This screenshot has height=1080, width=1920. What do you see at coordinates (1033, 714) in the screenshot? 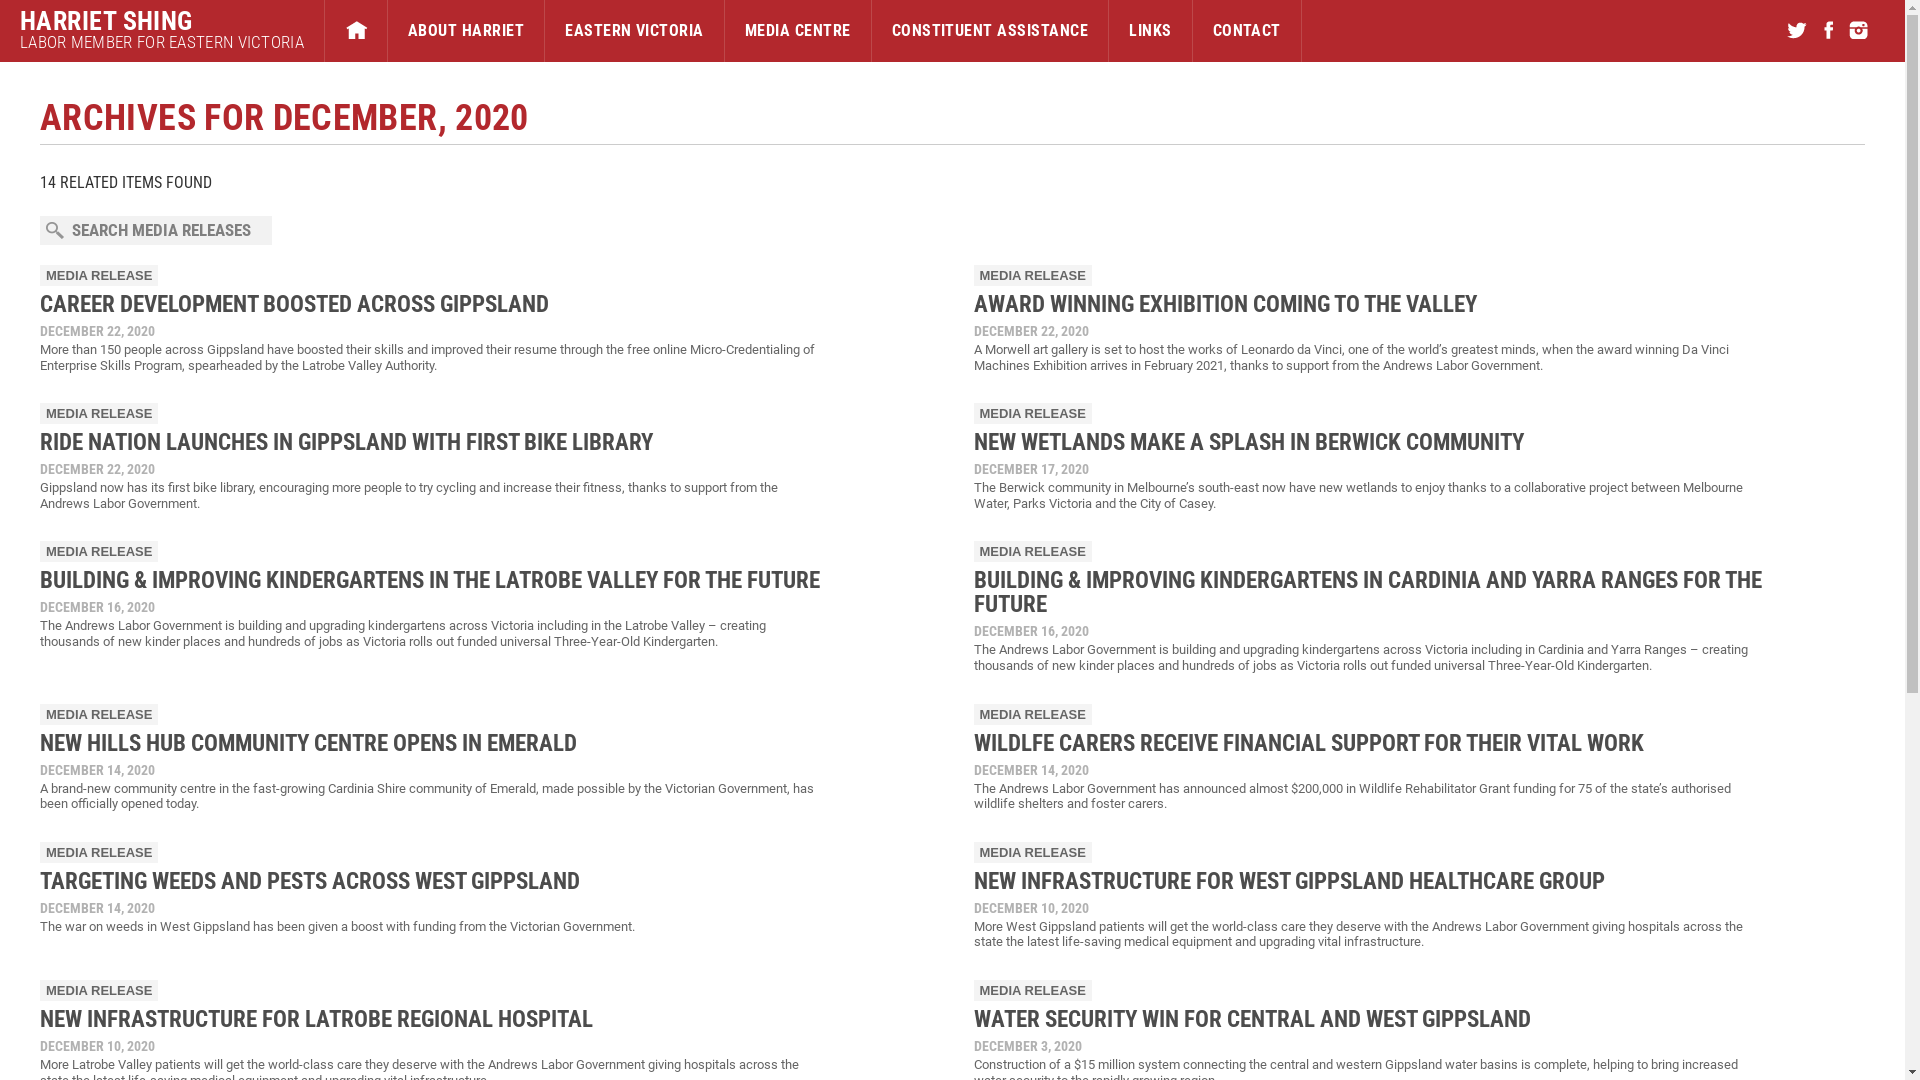
I see `MEDIA RELEASE` at bounding box center [1033, 714].